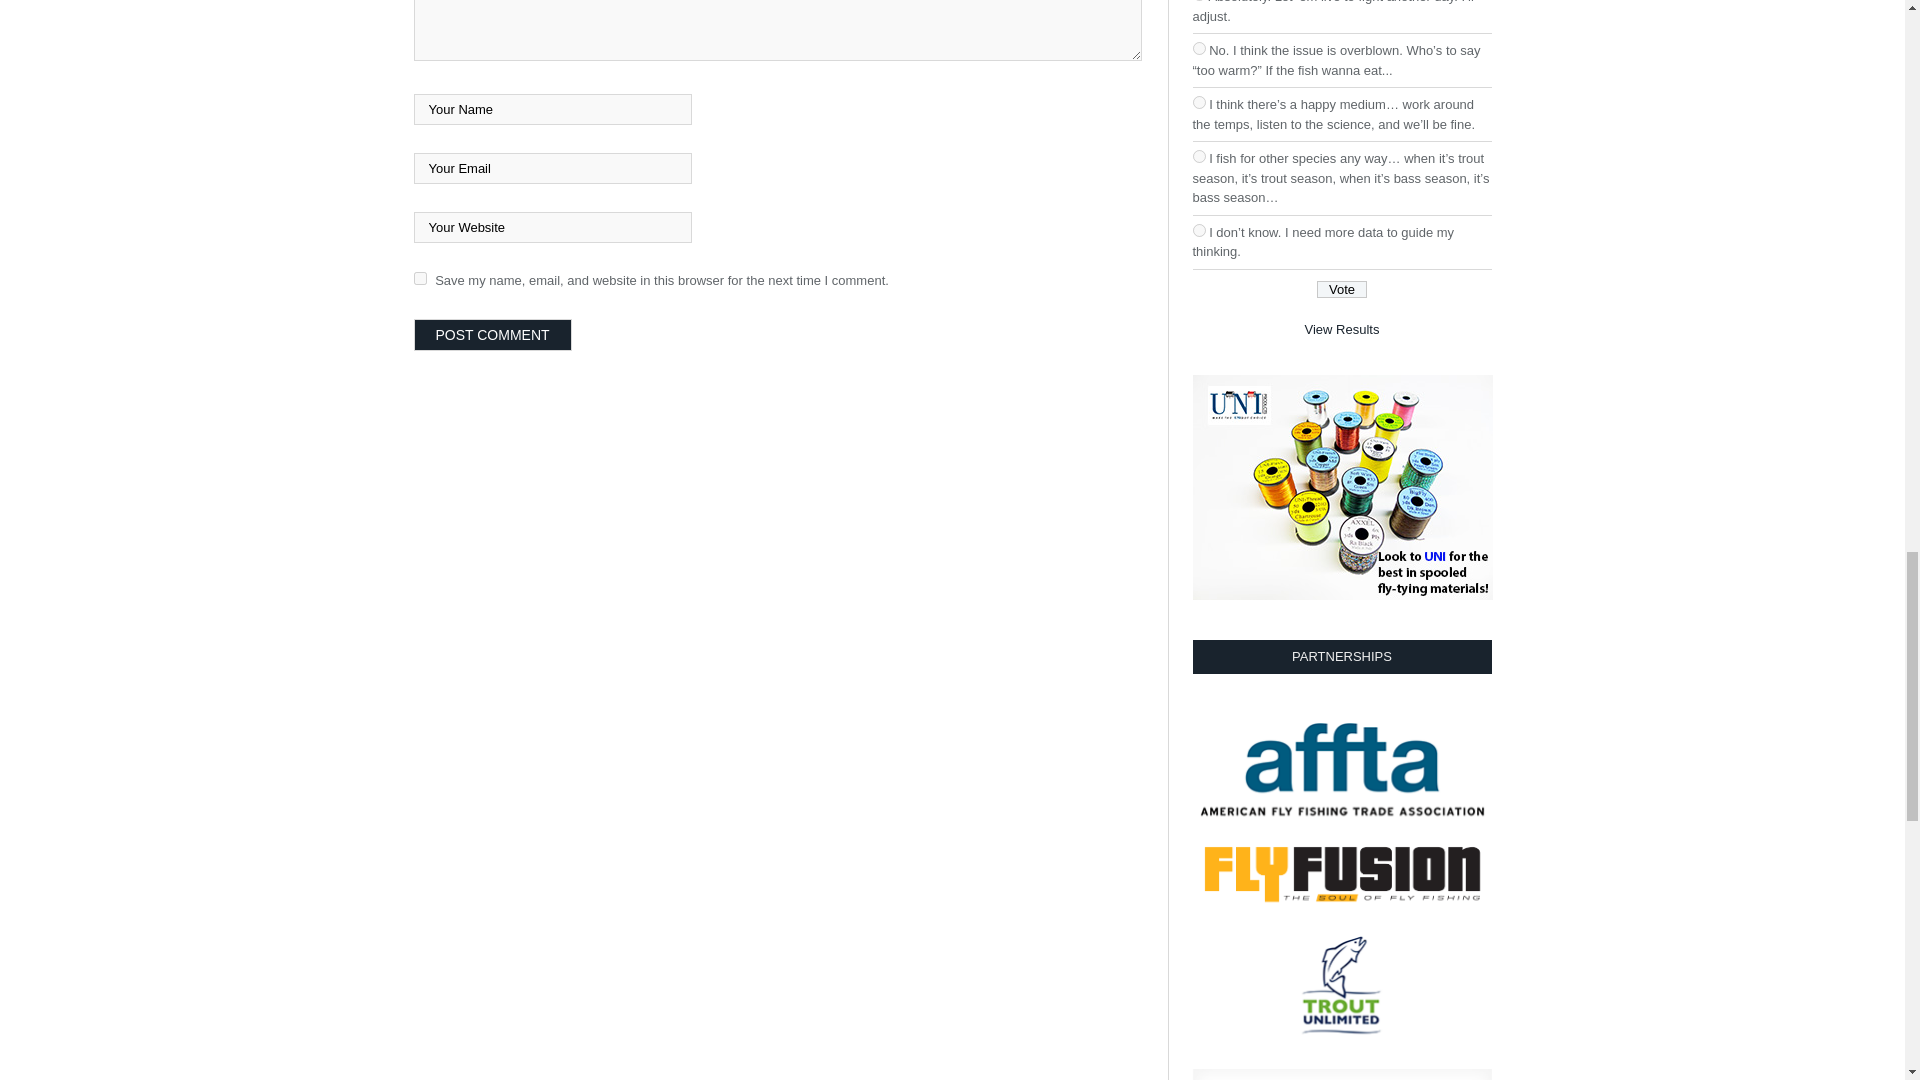  What do you see at coordinates (493, 334) in the screenshot?
I see `Post Comment` at bounding box center [493, 334].